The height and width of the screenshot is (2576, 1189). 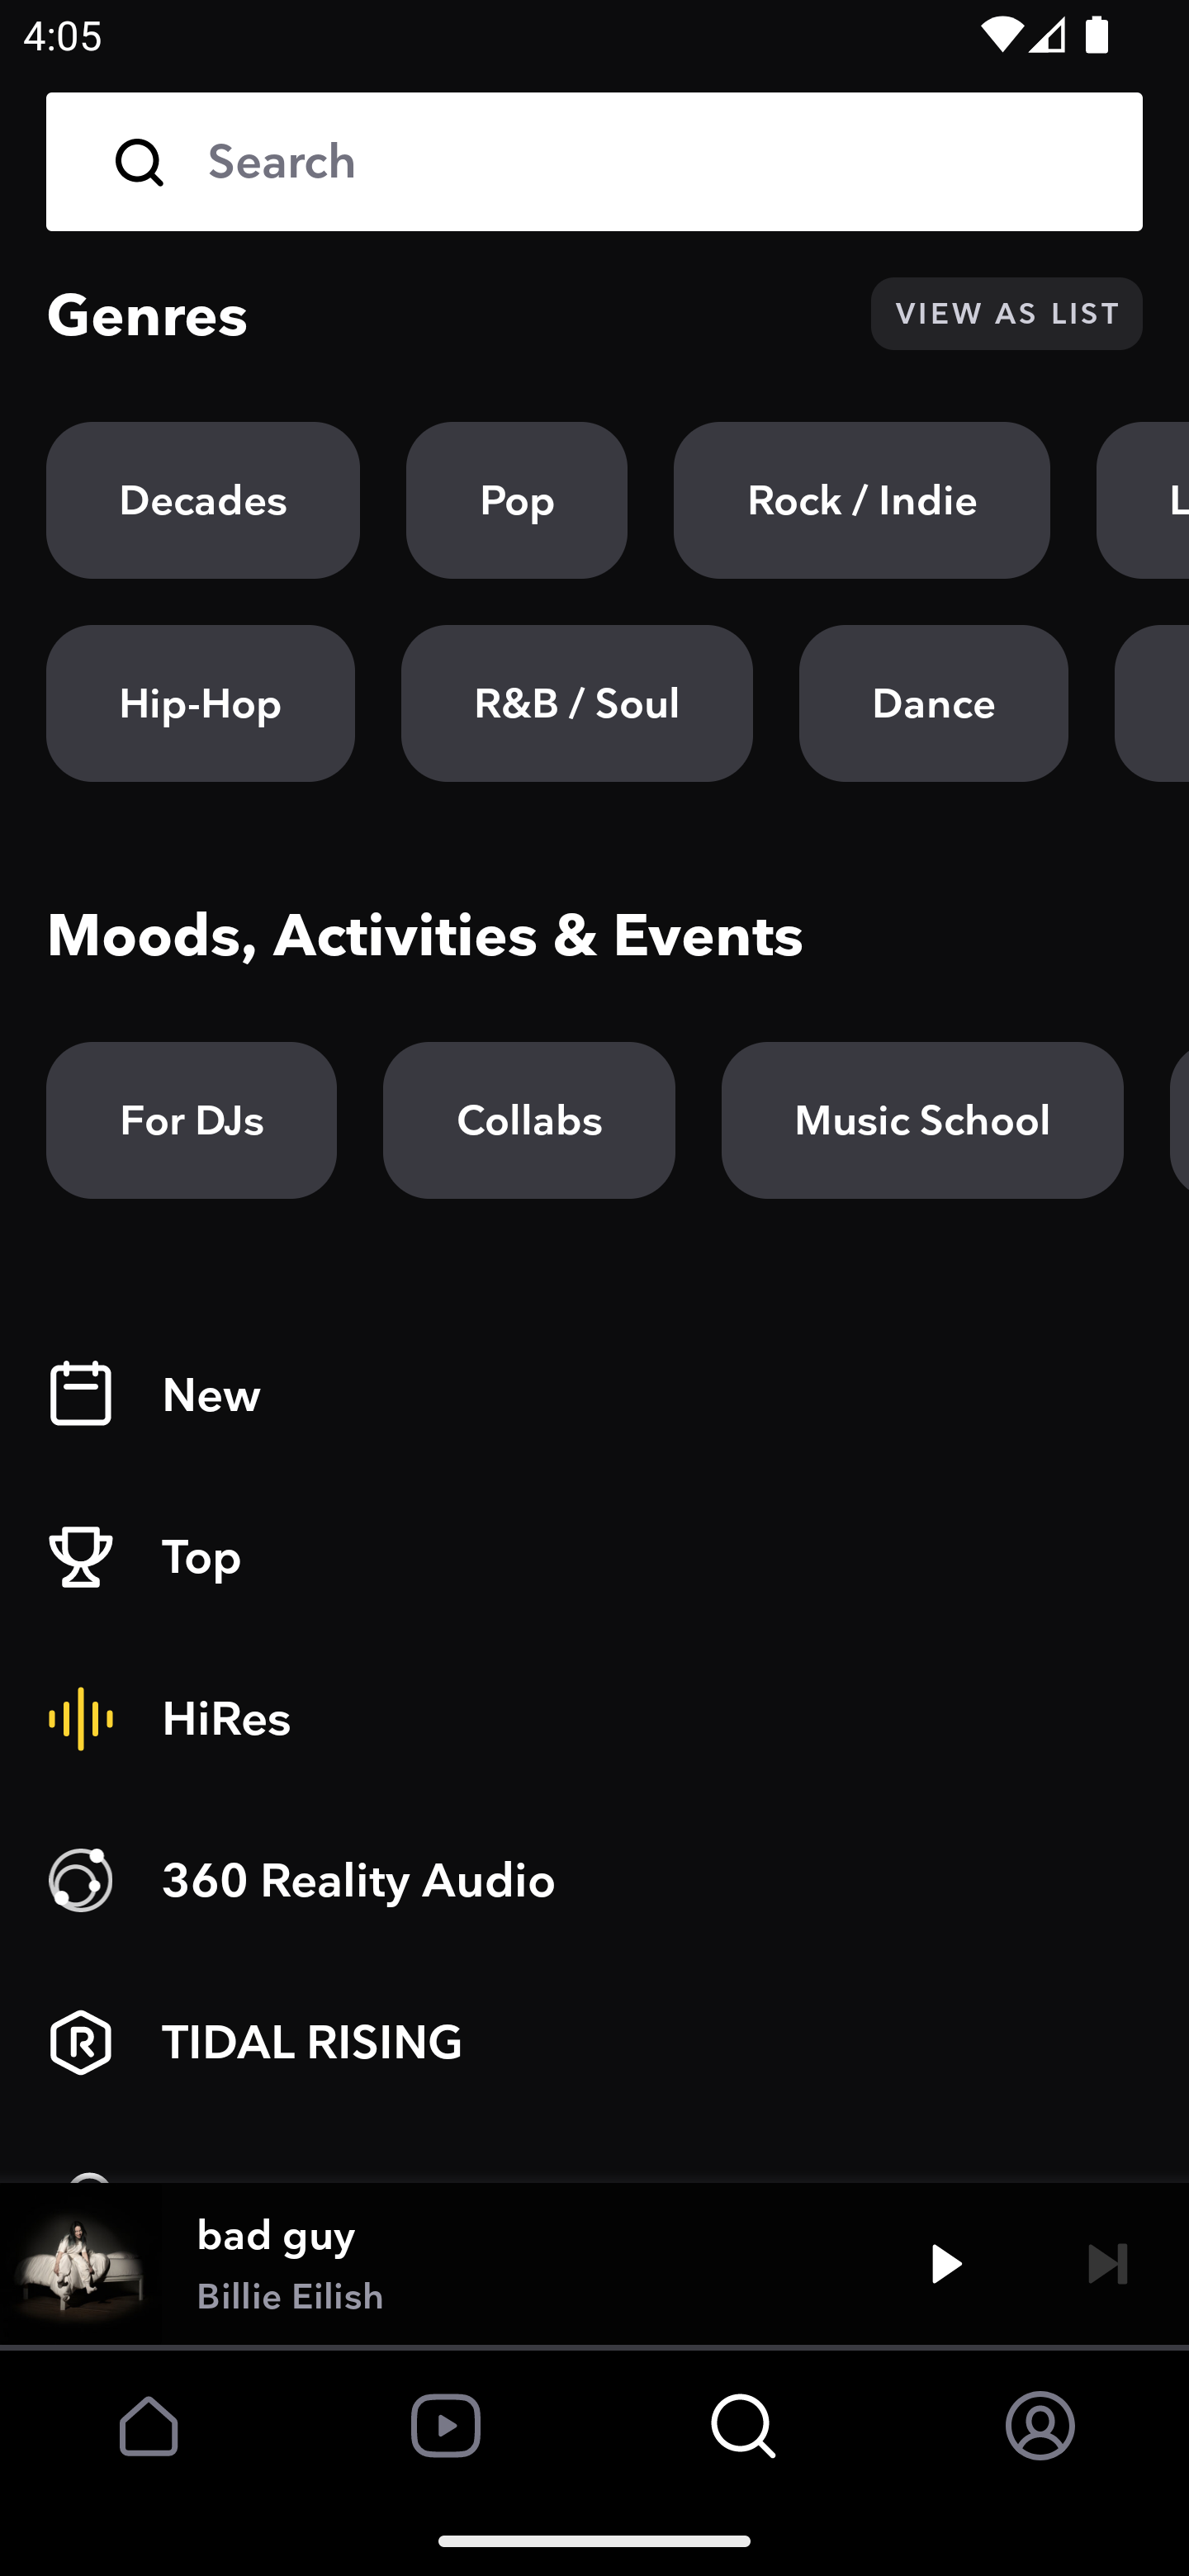 What do you see at coordinates (922, 1119) in the screenshot?
I see `Music School` at bounding box center [922, 1119].